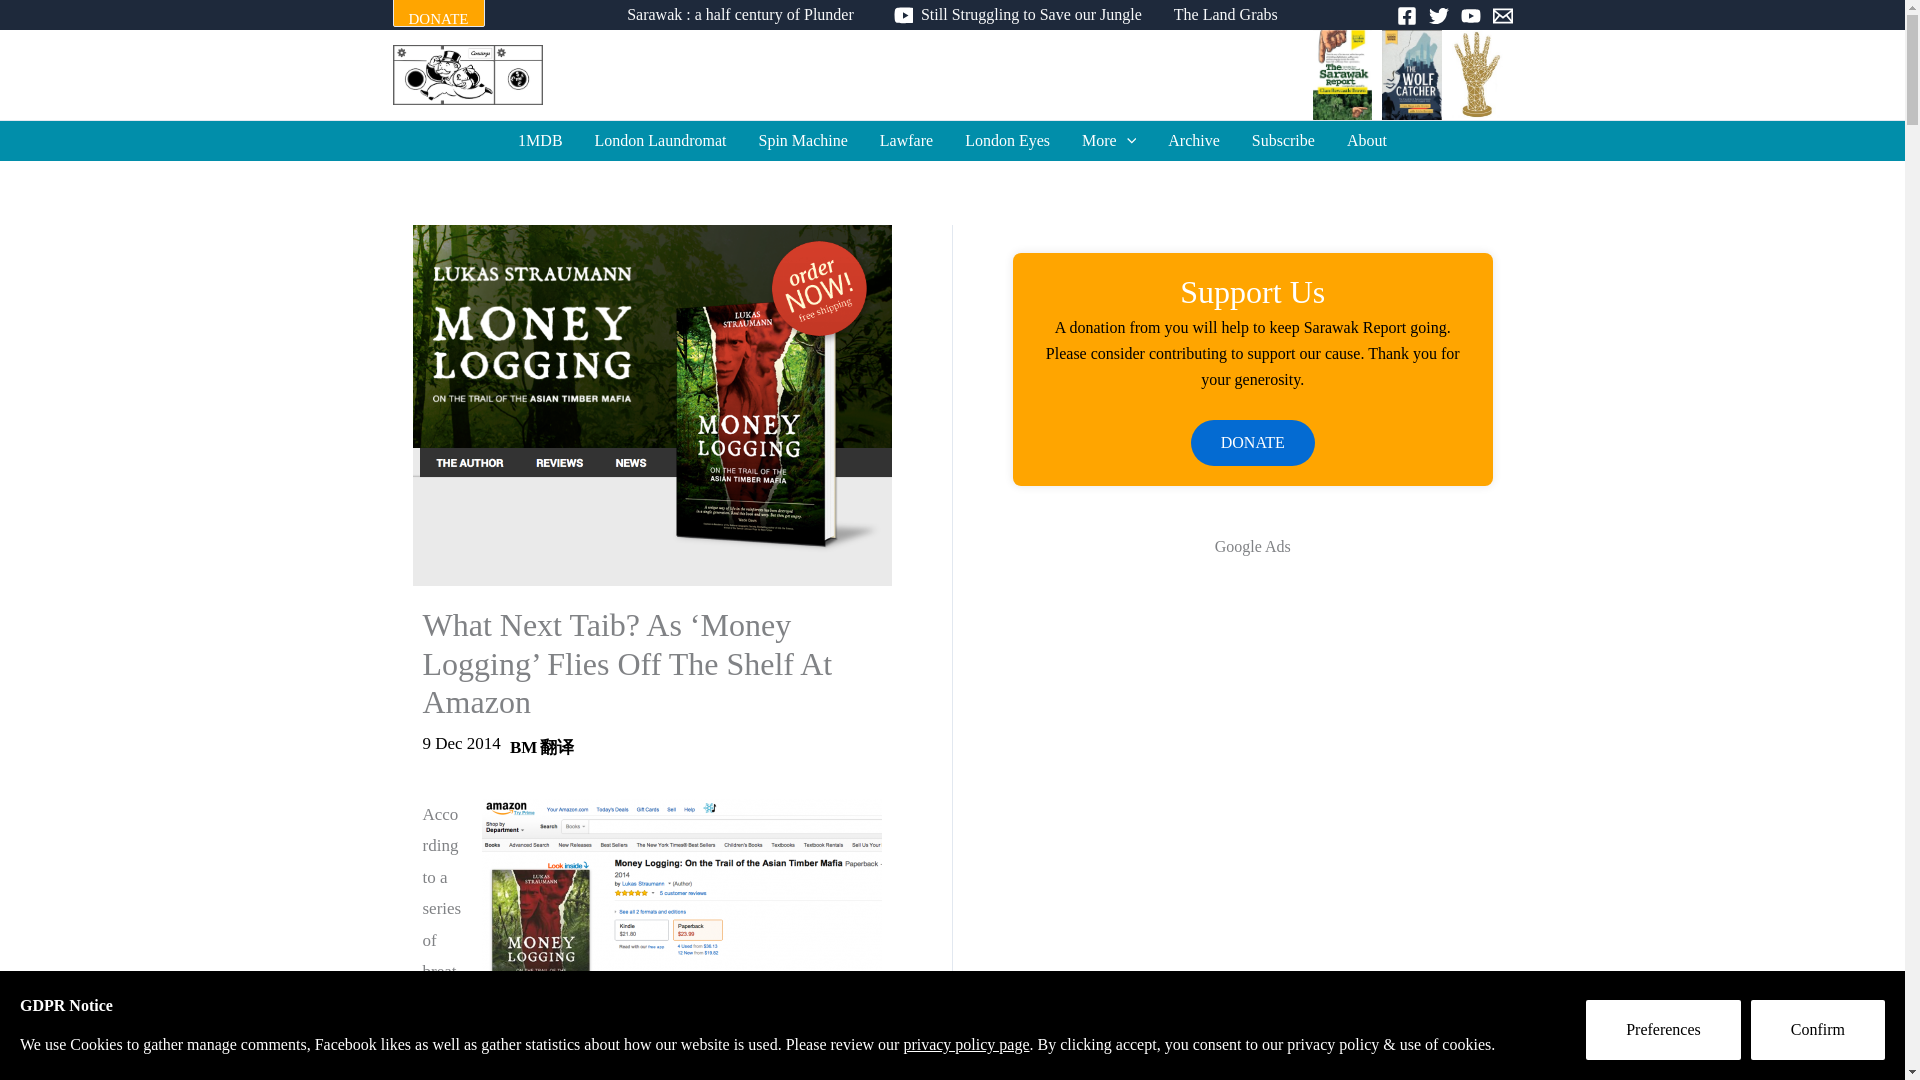 The image size is (1920, 1080). I want to click on More, so click(1108, 140).